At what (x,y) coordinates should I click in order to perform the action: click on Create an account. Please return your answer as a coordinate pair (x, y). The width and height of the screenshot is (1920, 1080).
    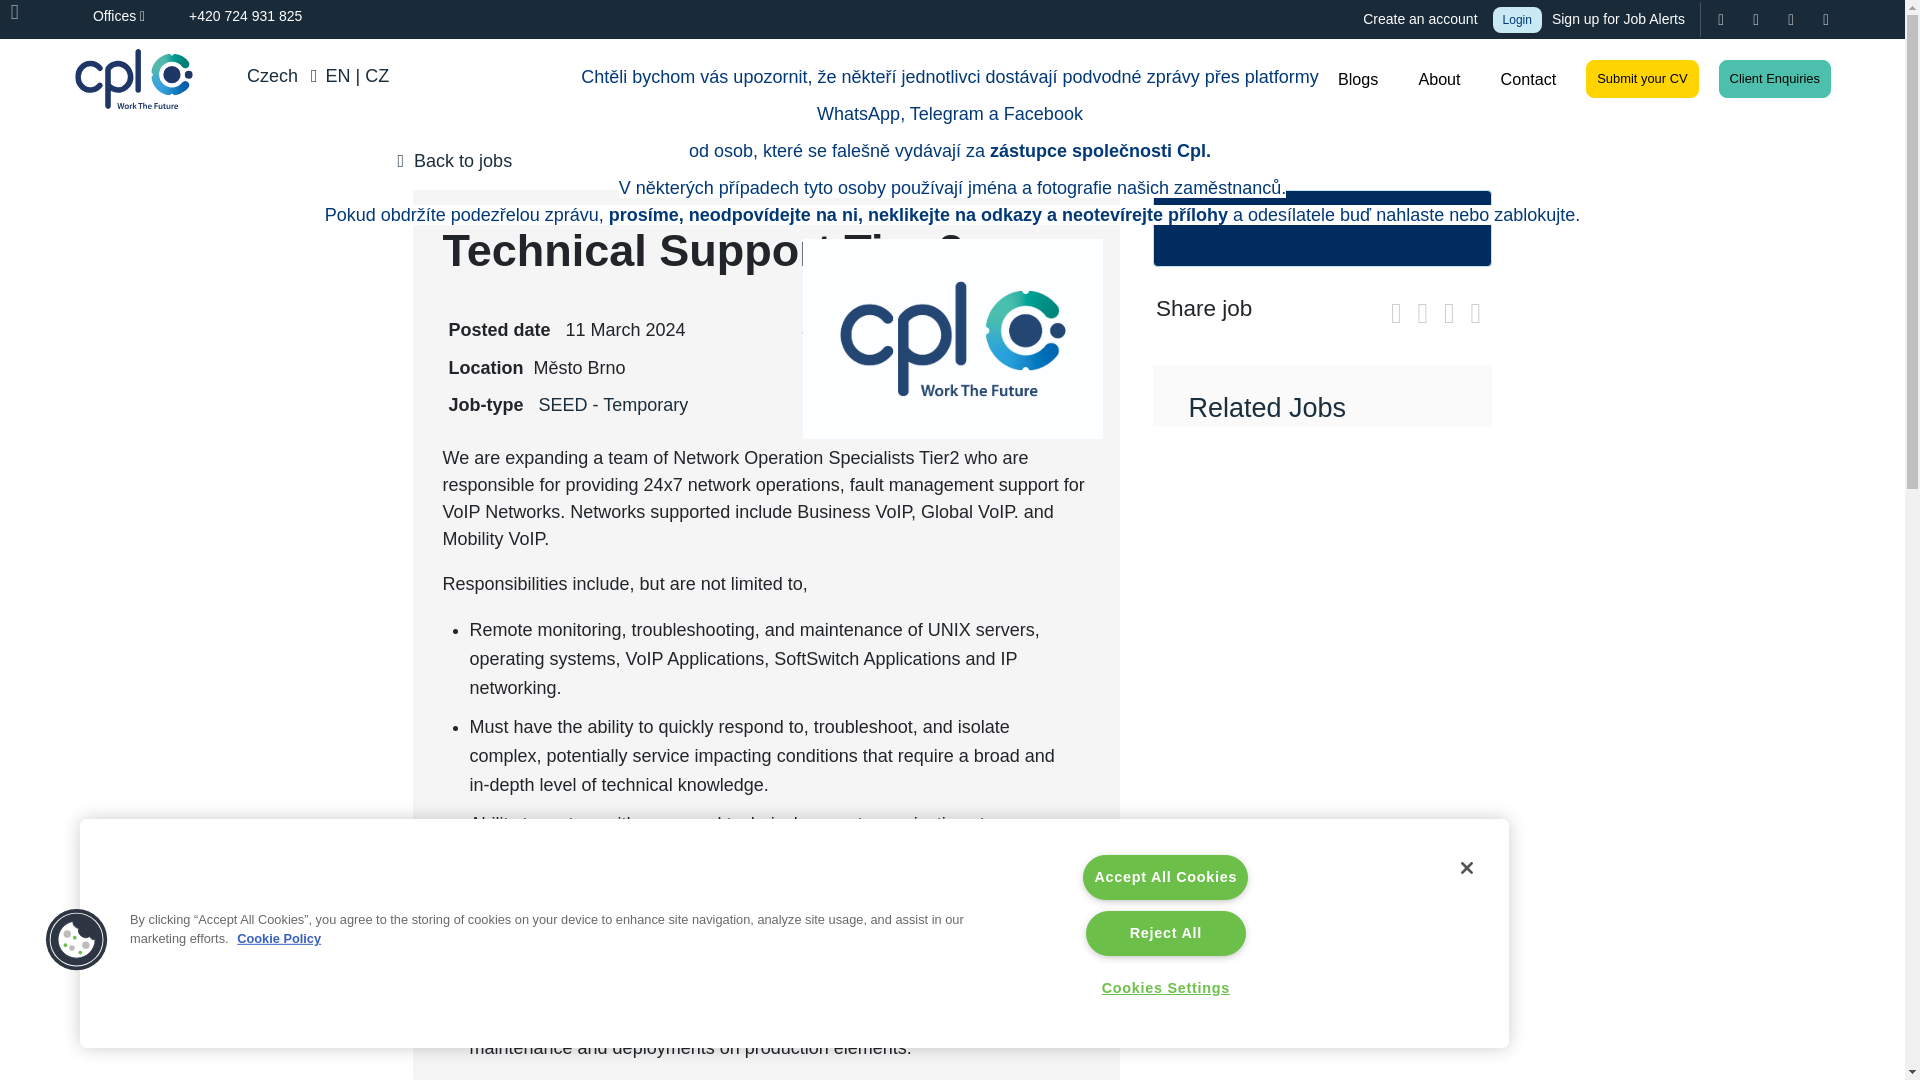
    Looking at the image, I should click on (1403, 18).